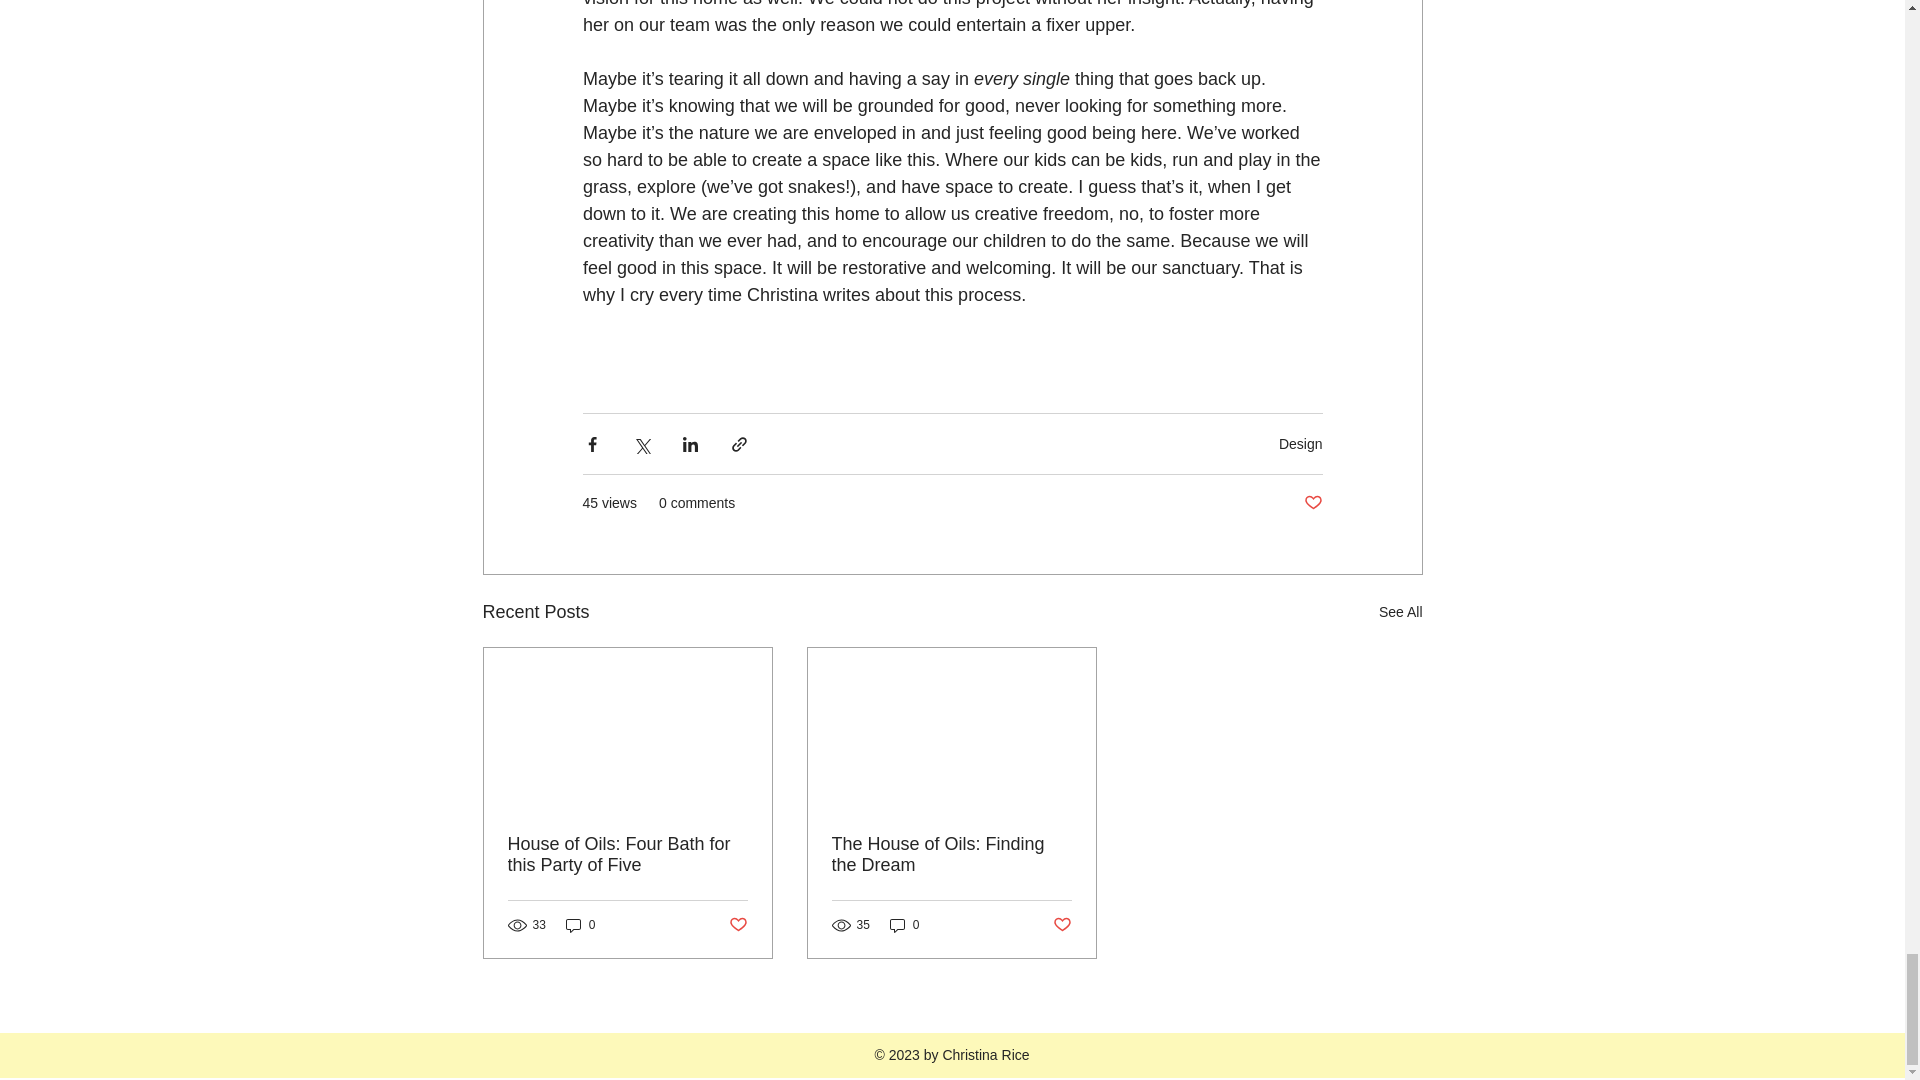  Describe the element at coordinates (951, 854) in the screenshot. I see `The House of Oils: Finding the Dream` at that location.